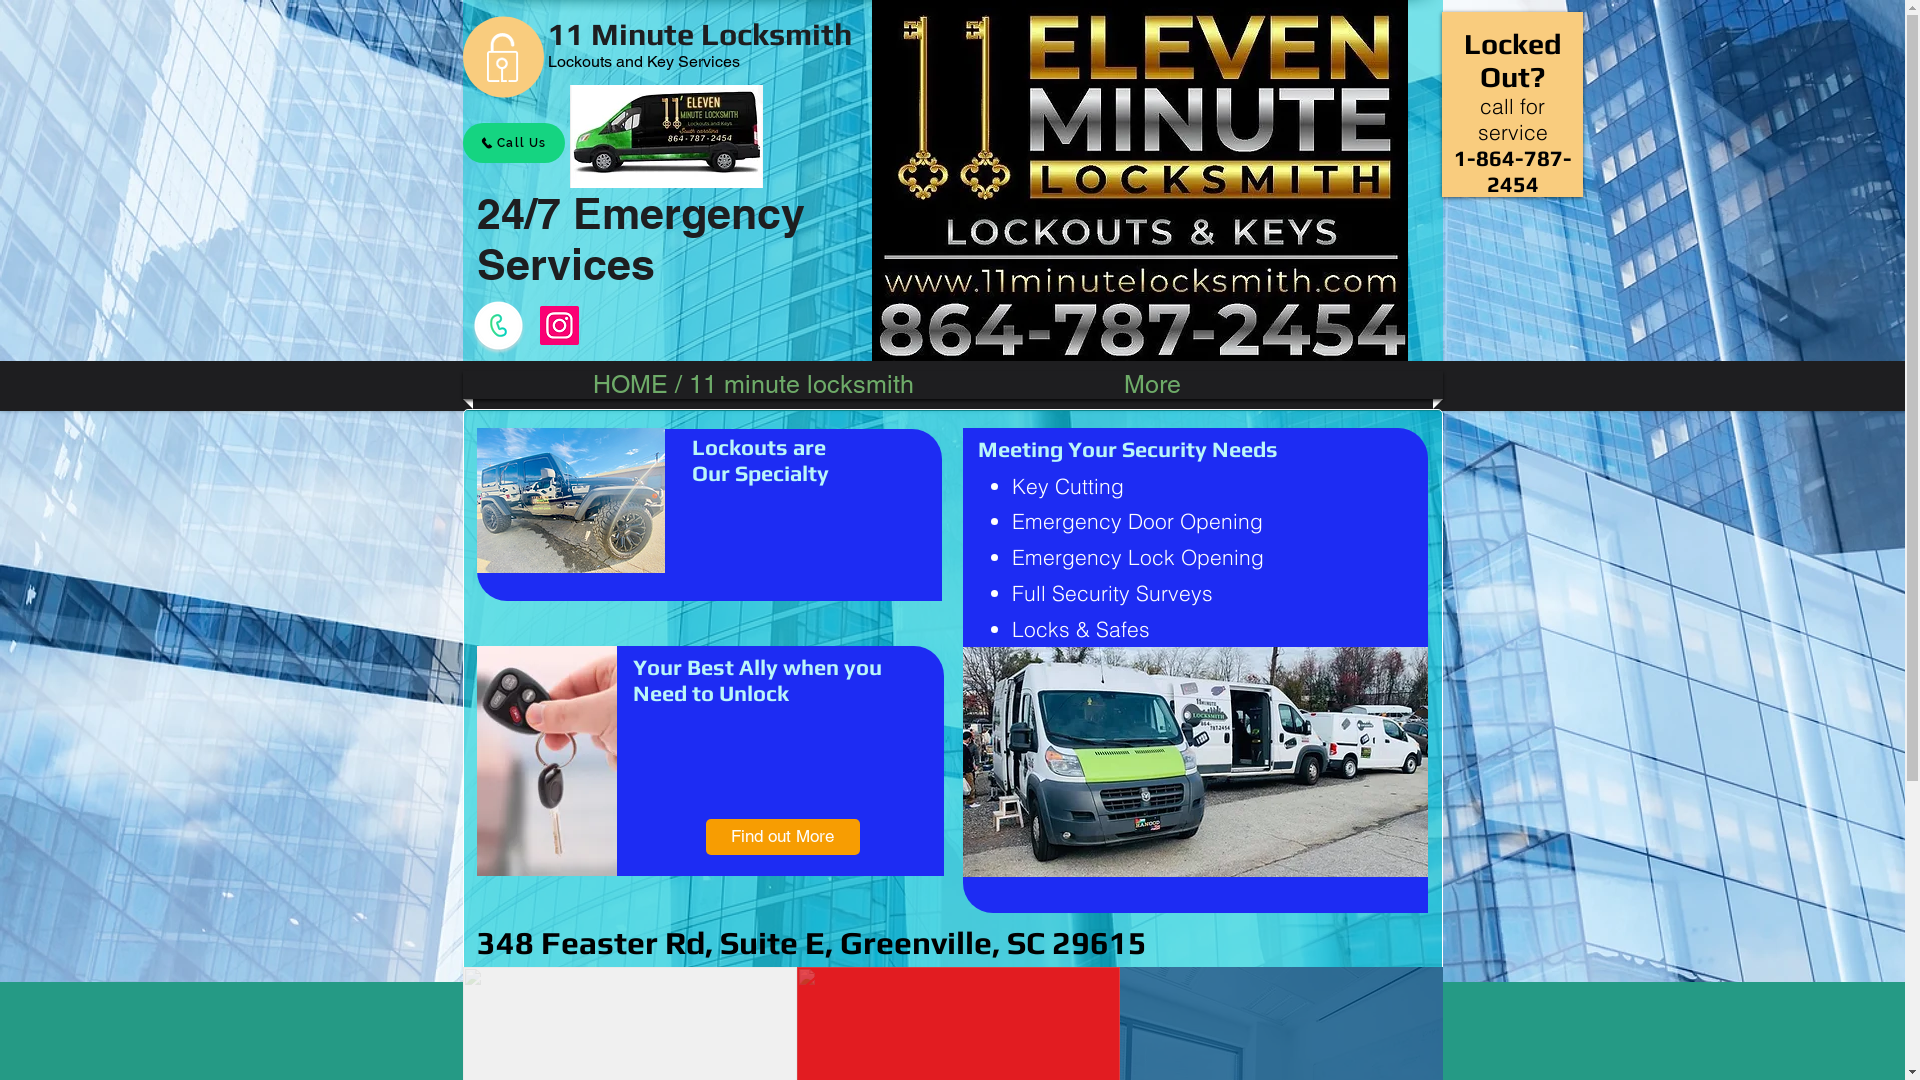  I want to click on Facebook Like, so click(719, 336).